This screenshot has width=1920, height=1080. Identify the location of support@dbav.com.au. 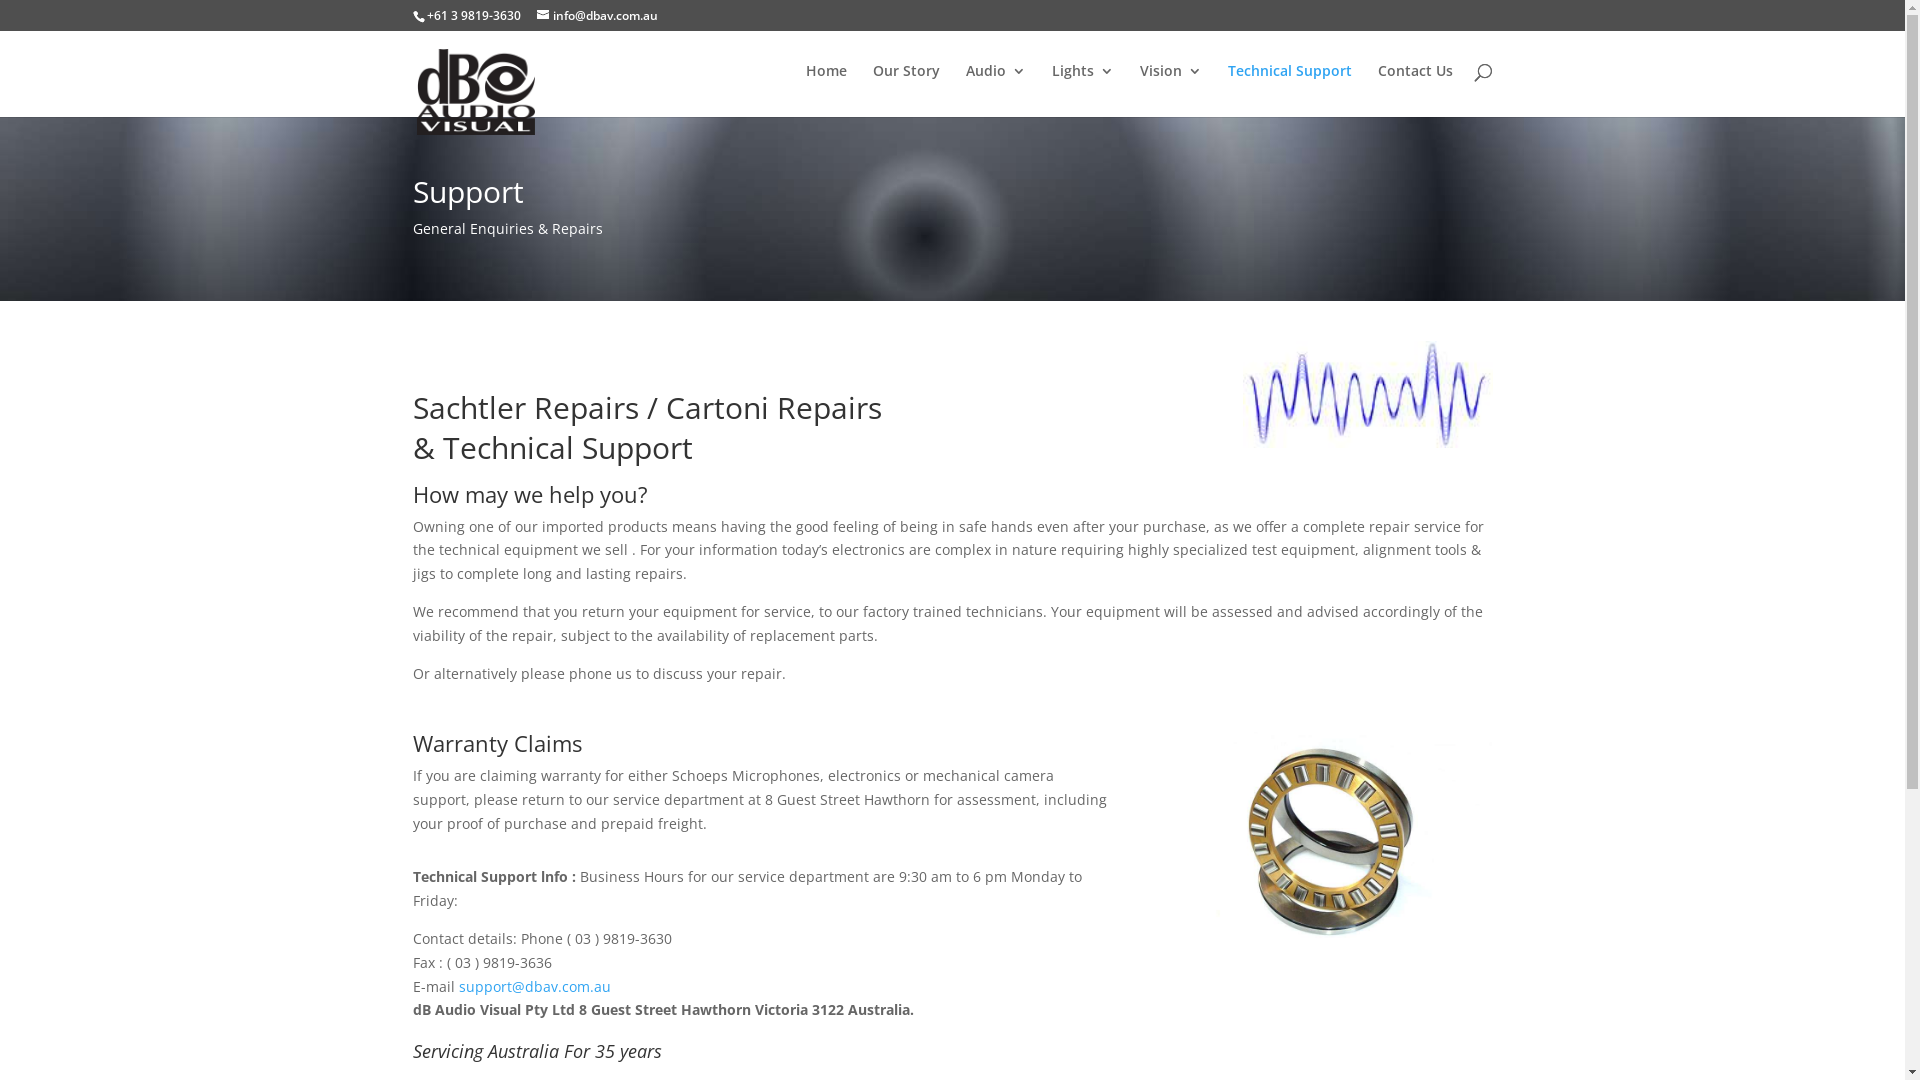
(534, 986).